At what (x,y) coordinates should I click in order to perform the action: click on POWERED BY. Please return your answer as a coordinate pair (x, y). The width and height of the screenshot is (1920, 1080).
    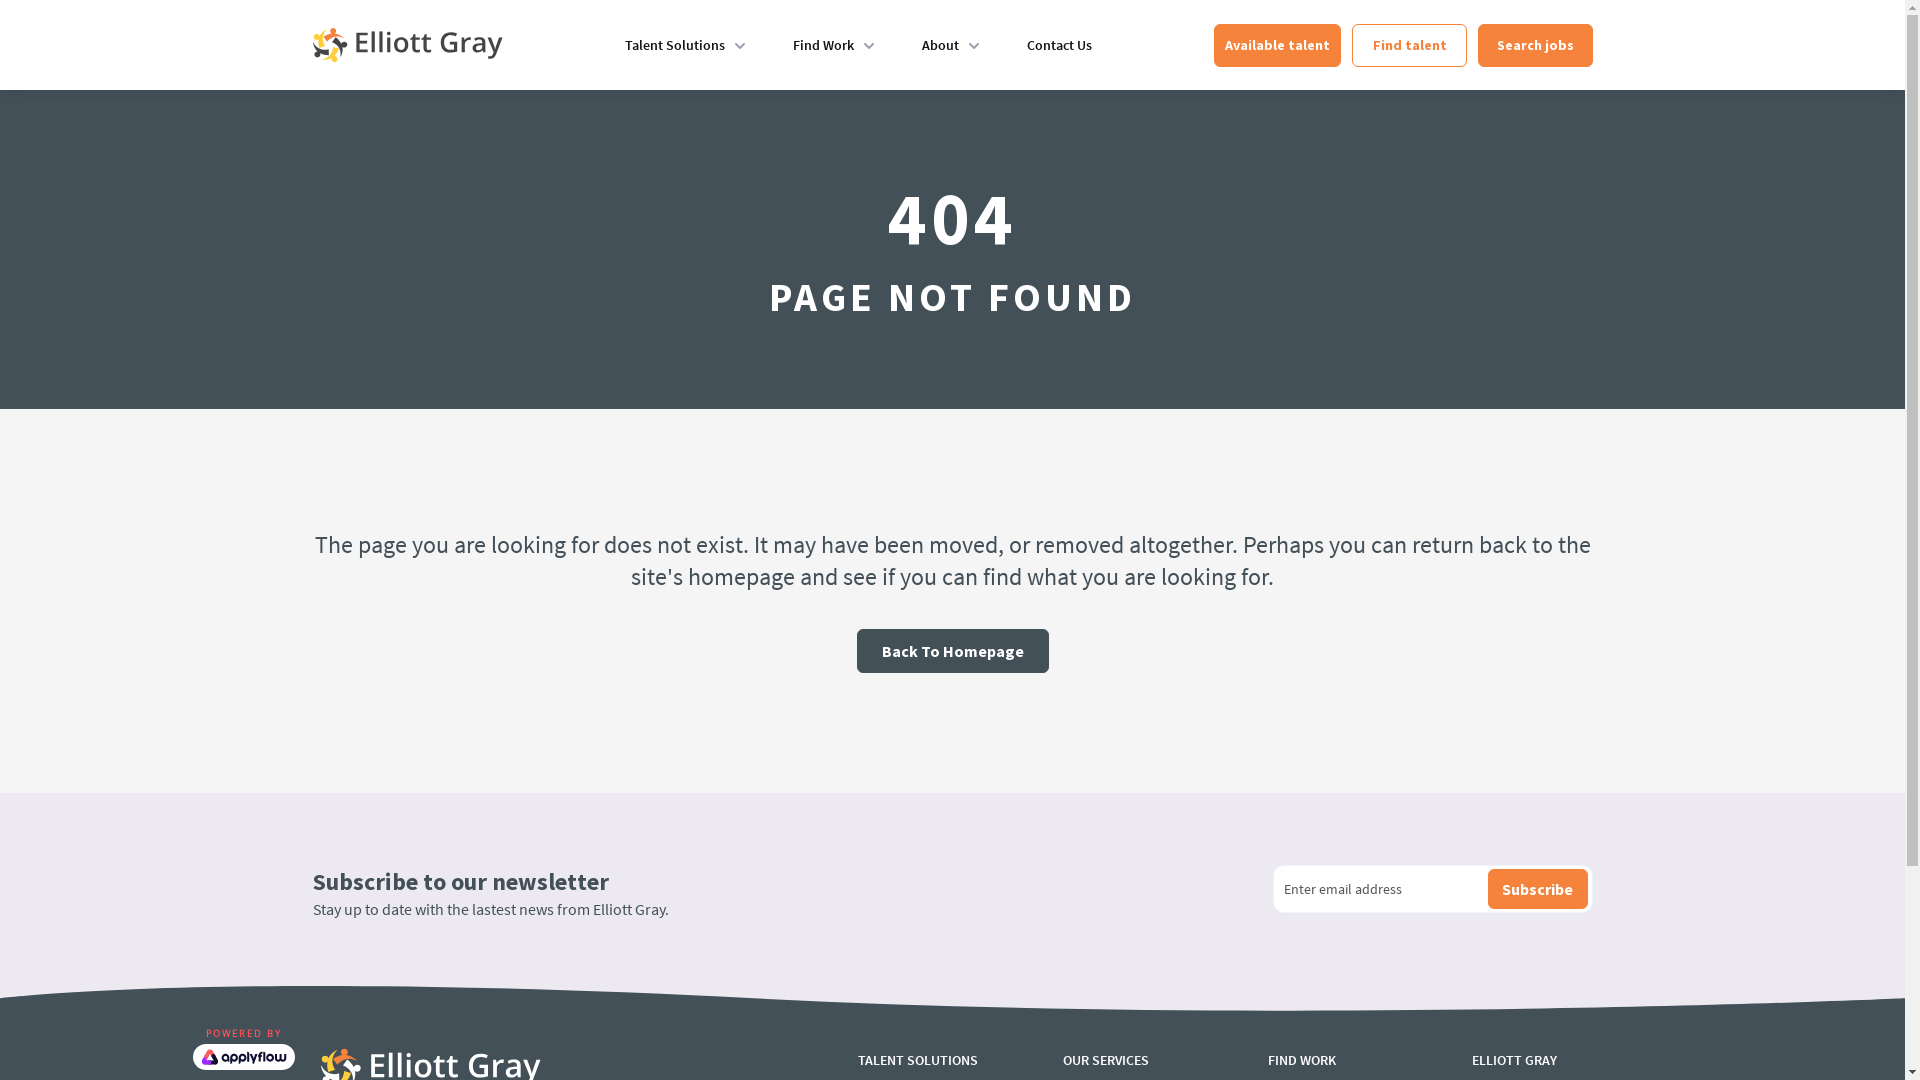
    Looking at the image, I should click on (243, 1049).